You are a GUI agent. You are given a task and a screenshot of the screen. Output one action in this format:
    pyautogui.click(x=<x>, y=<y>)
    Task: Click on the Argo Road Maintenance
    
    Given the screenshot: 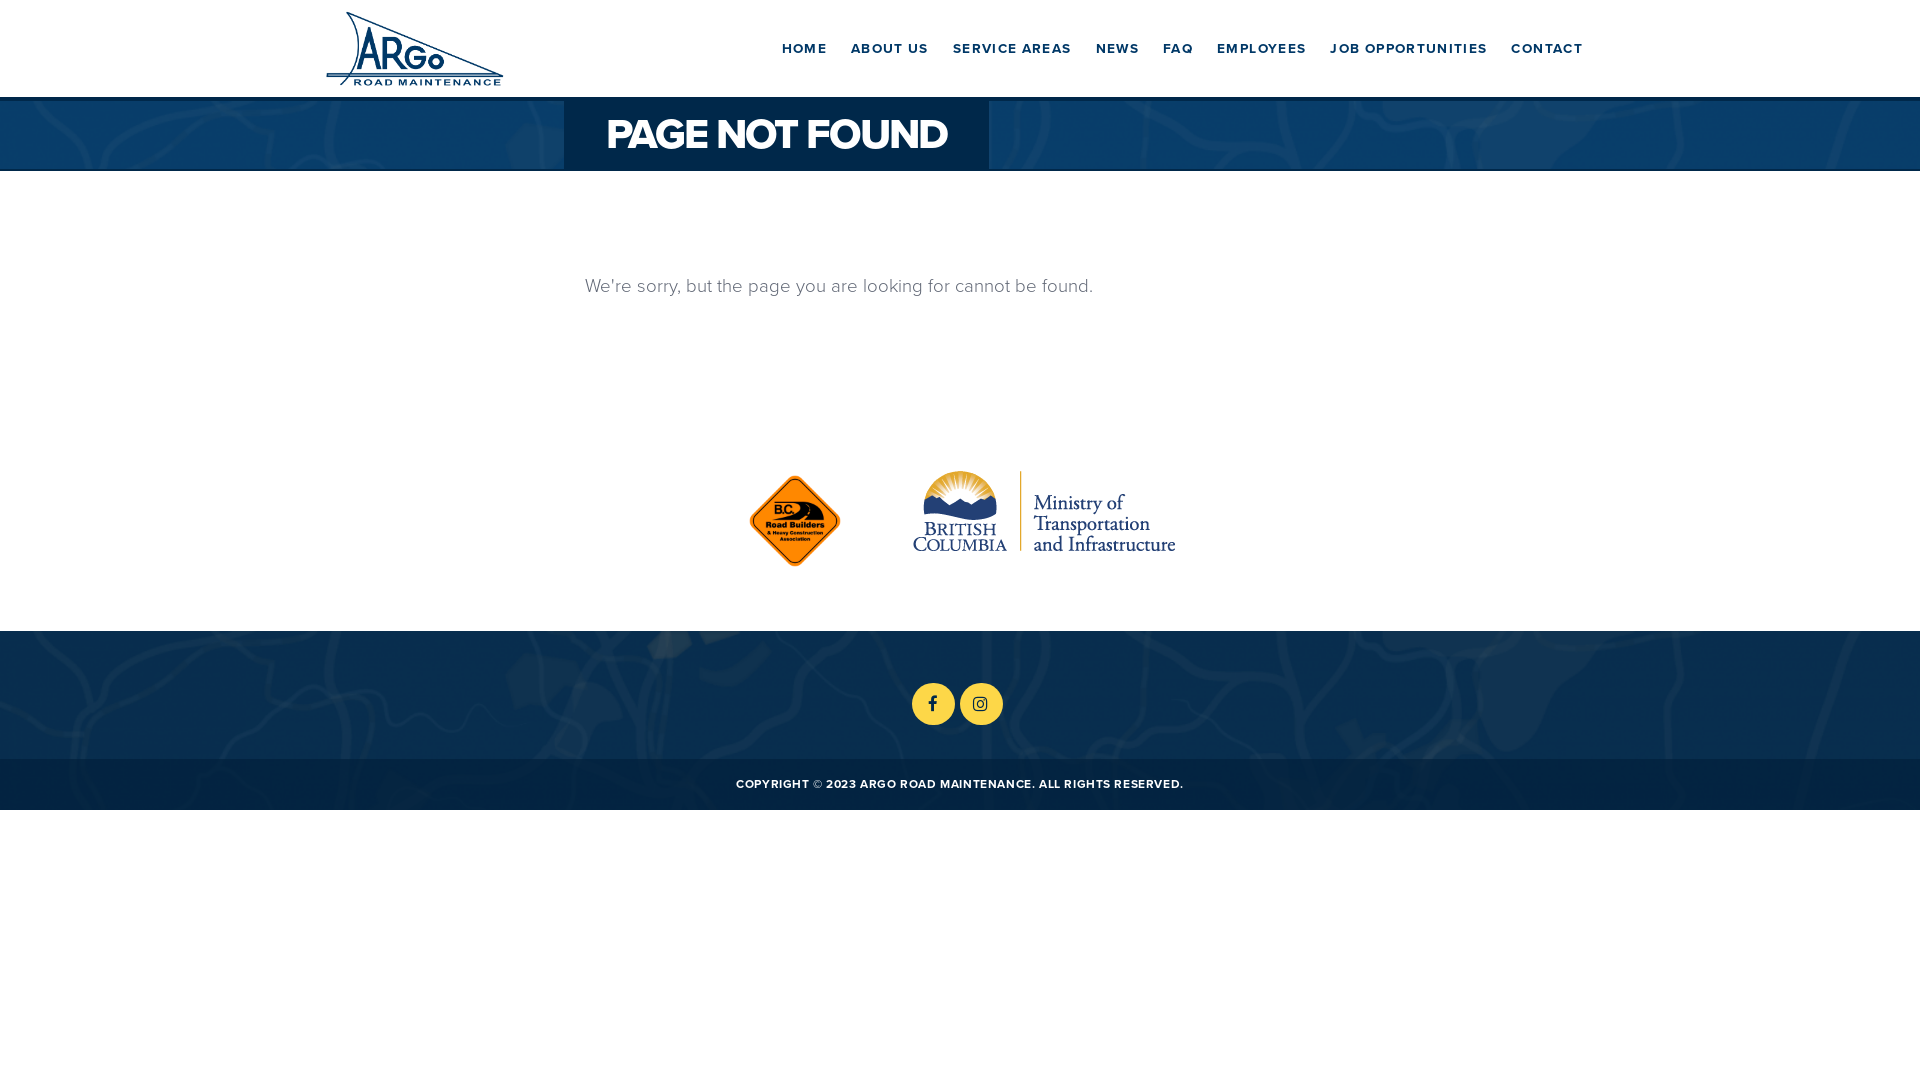 What is the action you would take?
    pyautogui.click(x=414, y=48)
    